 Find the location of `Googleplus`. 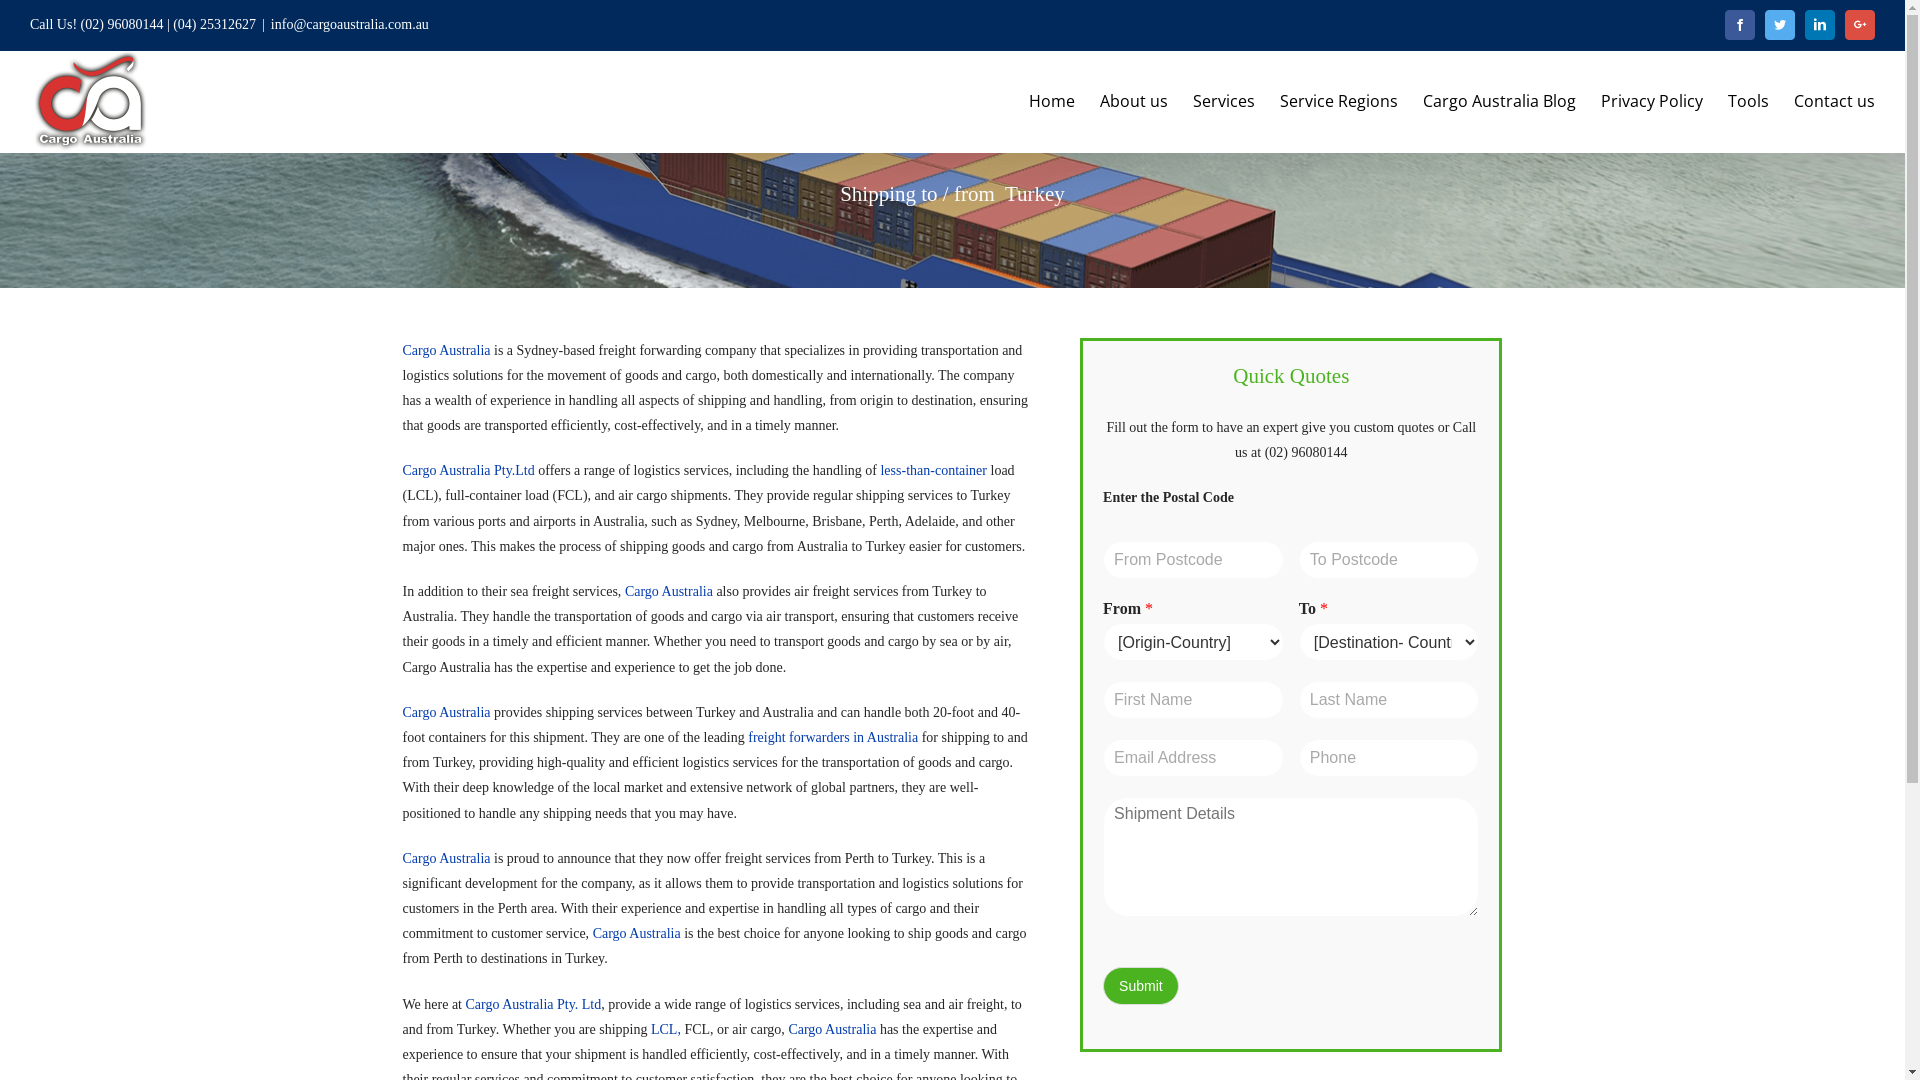

Googleplus is located at coordinates (1860, 25).